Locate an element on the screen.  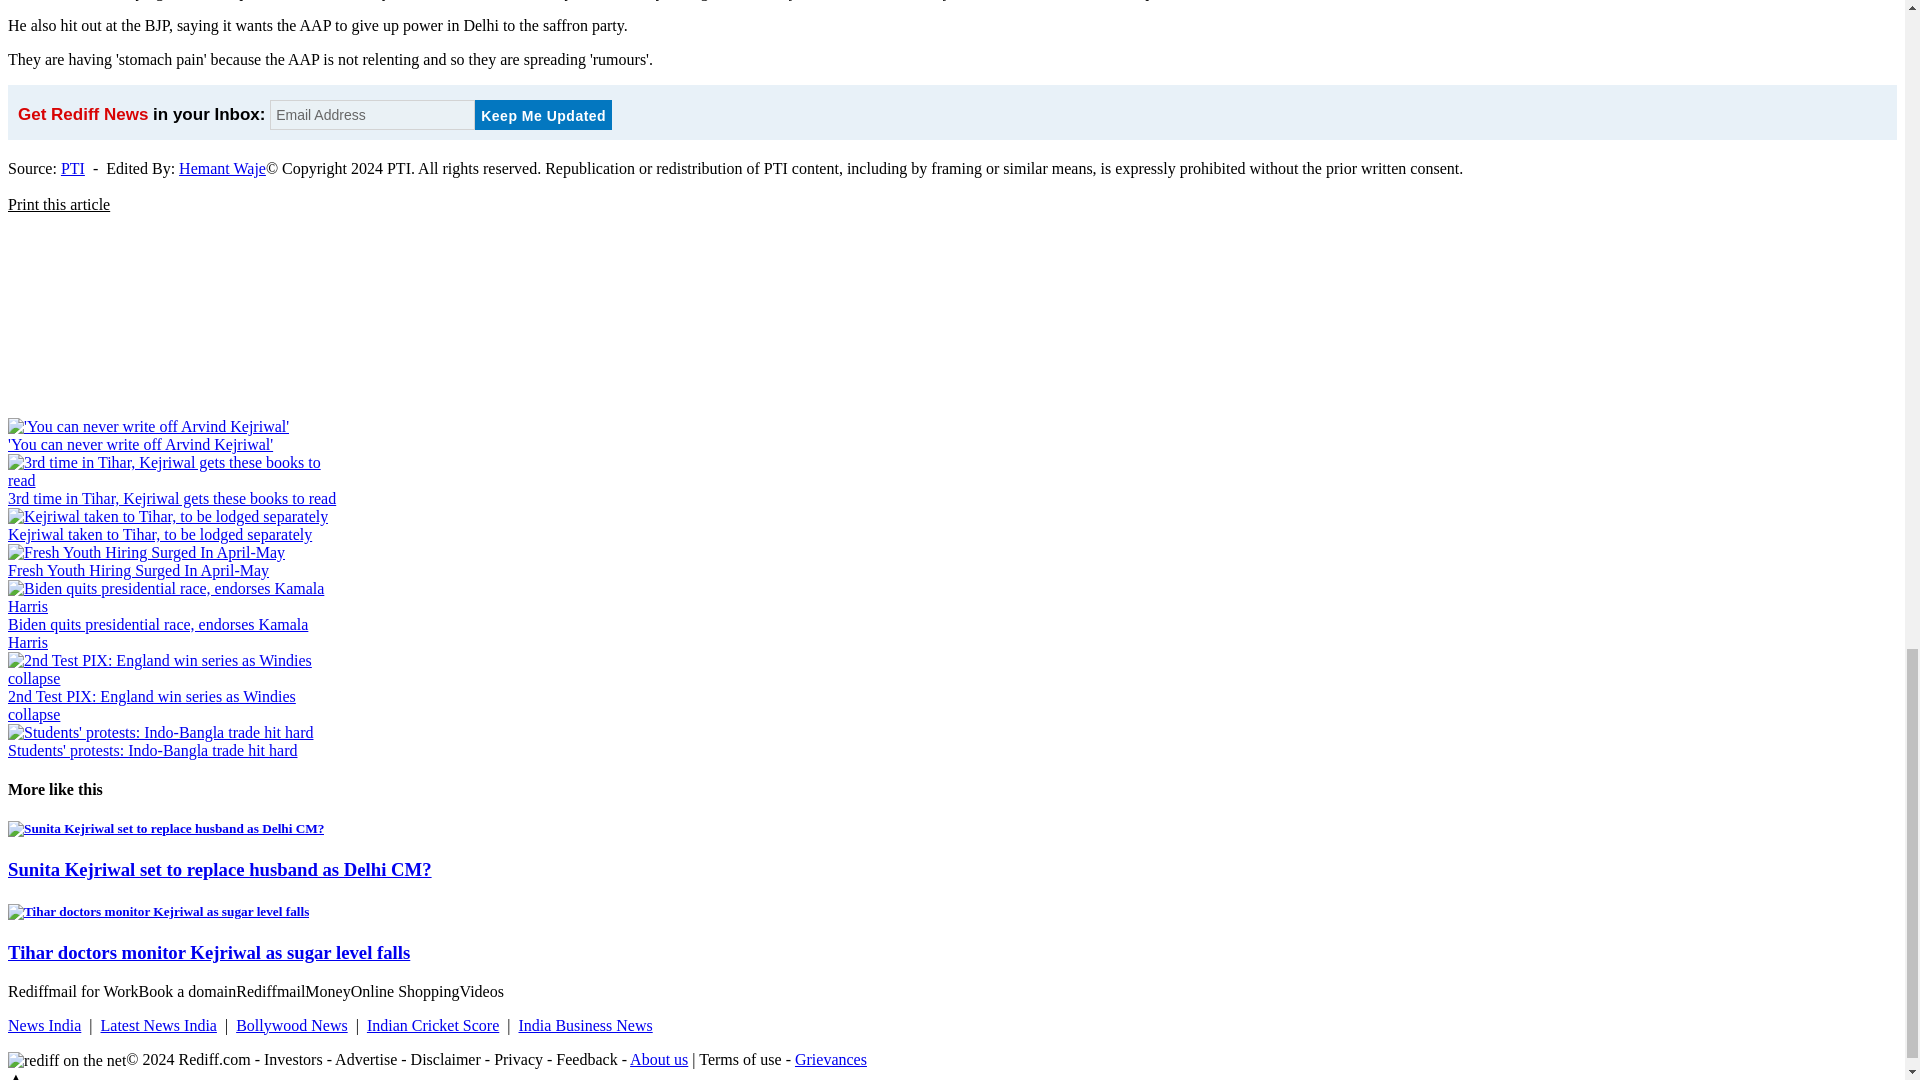
Students' protests: Indo-Bangla trade hit hard is located at coordinates (152, 750).